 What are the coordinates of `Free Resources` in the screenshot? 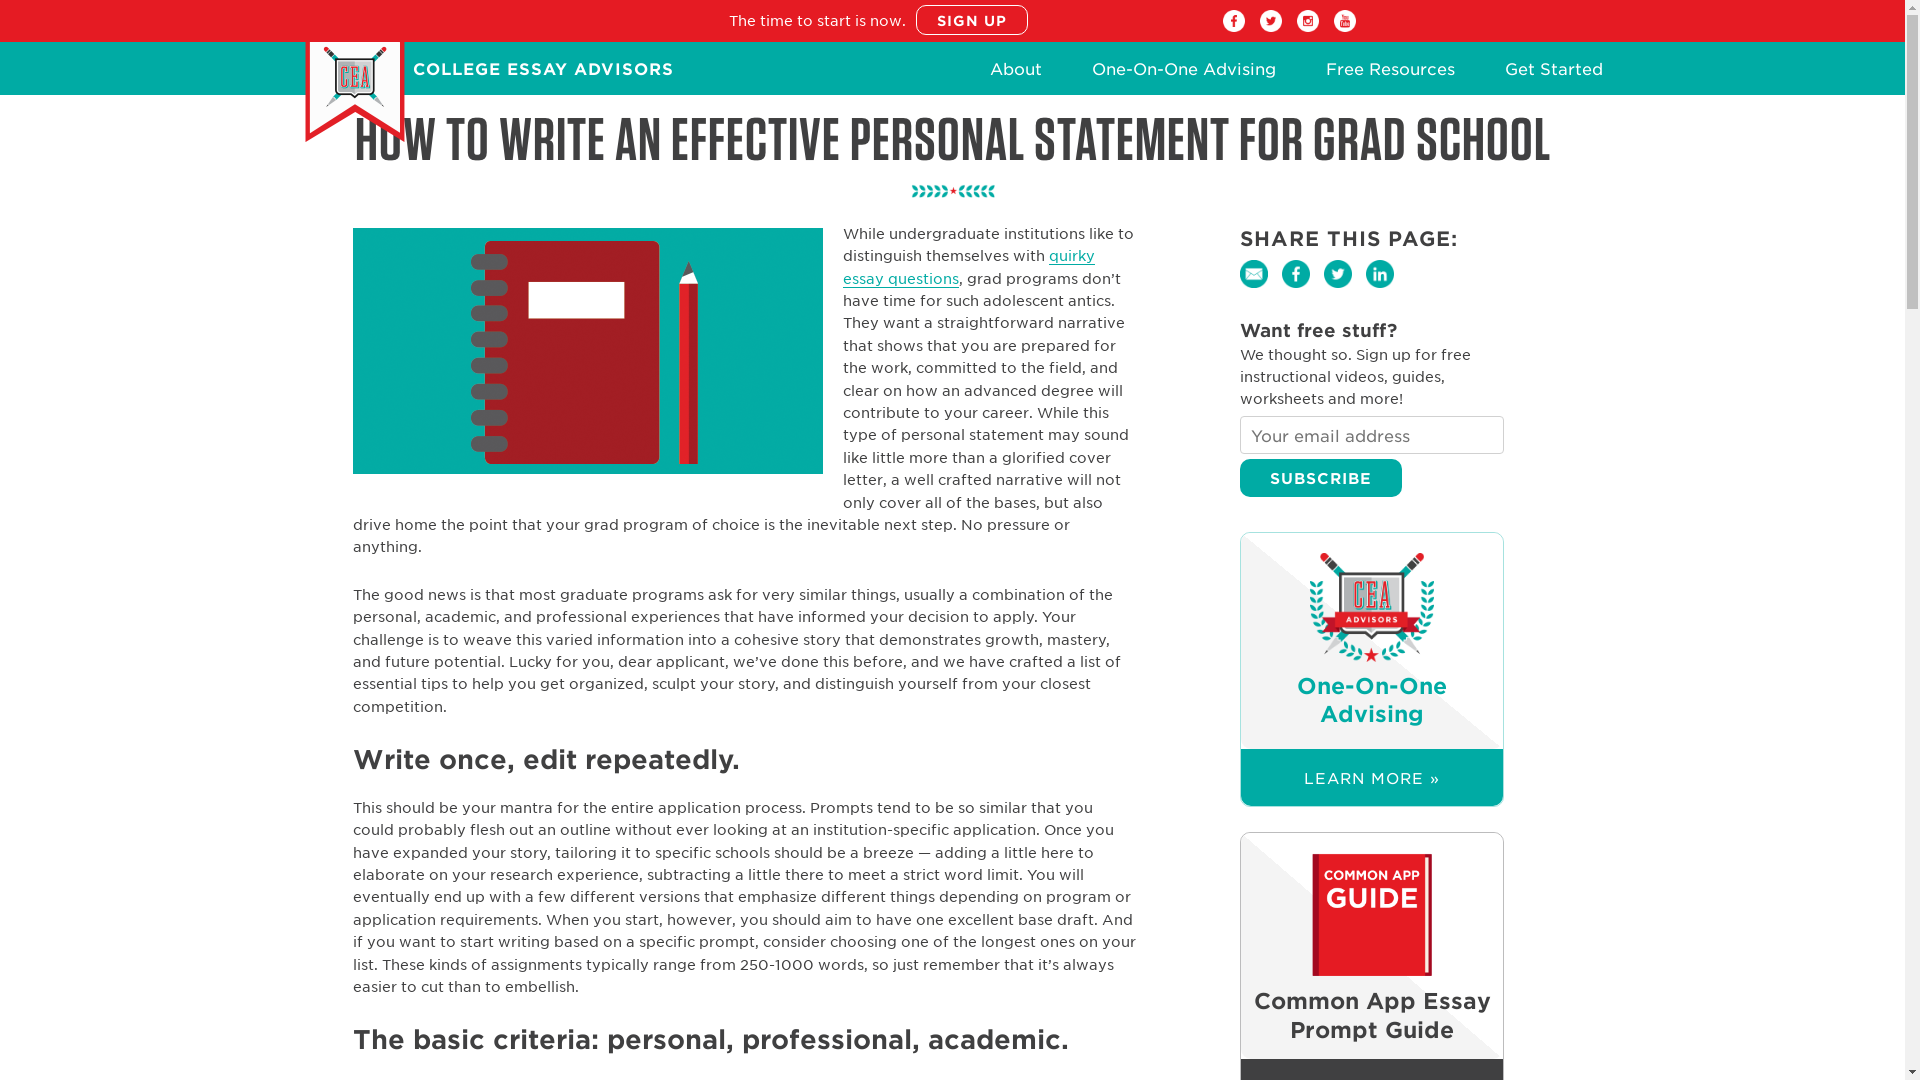 It's located at (1390, 74).